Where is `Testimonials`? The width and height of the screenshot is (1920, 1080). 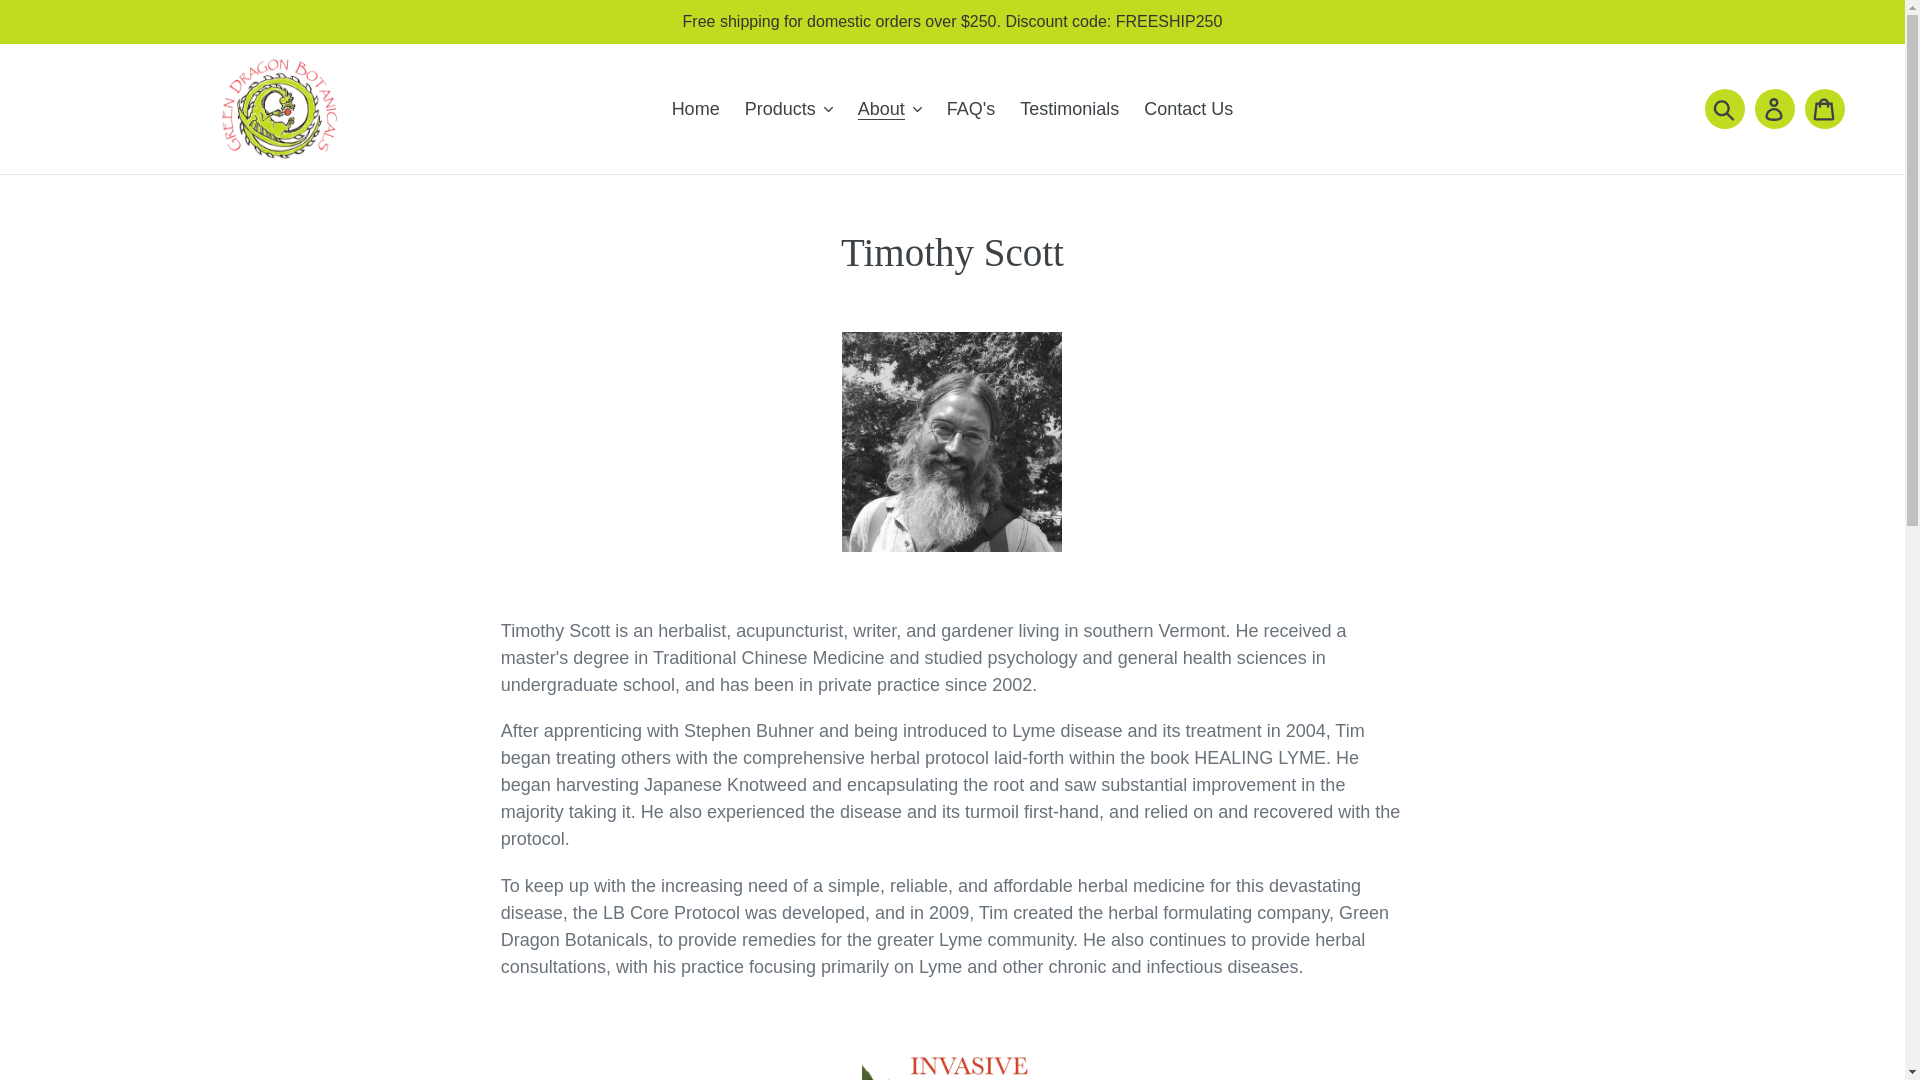
Testimonials is located at coordinates (1068, 108).